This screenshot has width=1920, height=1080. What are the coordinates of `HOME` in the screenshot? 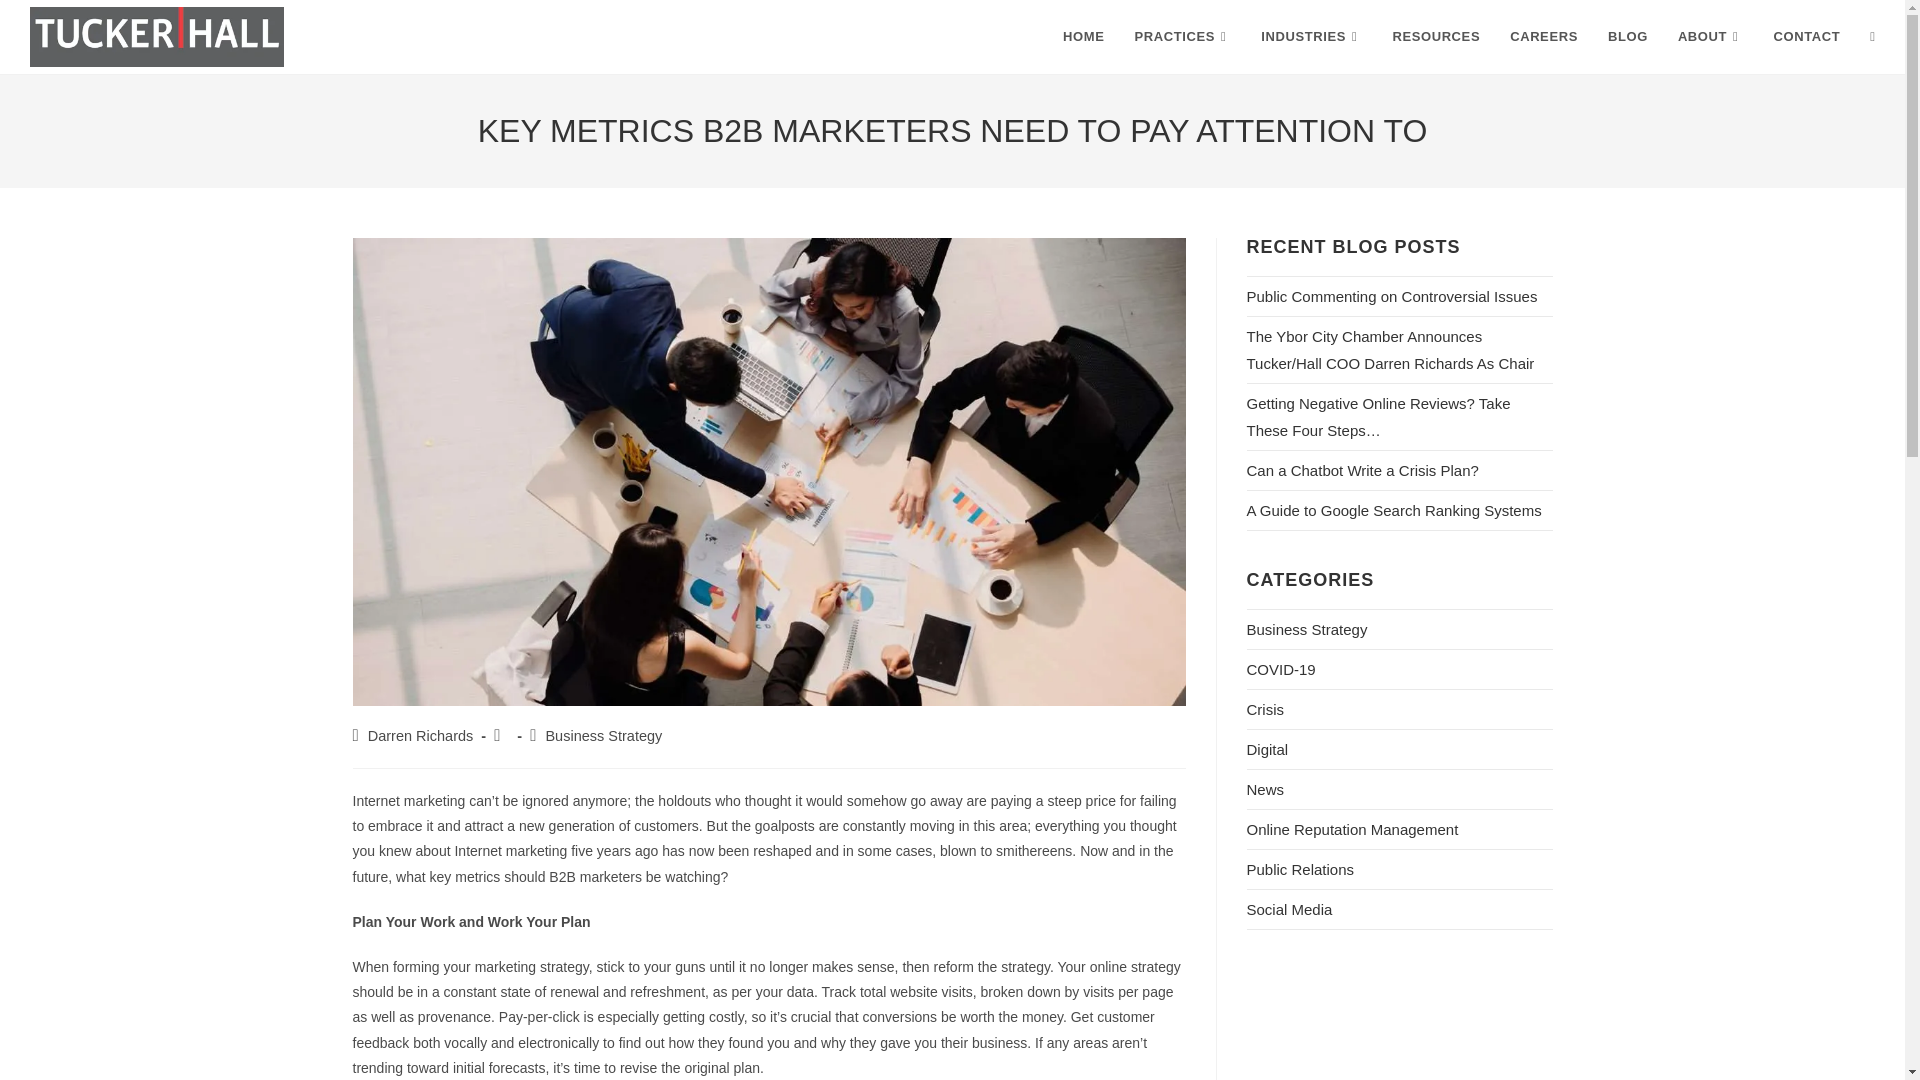 It's located at (1084, 37).